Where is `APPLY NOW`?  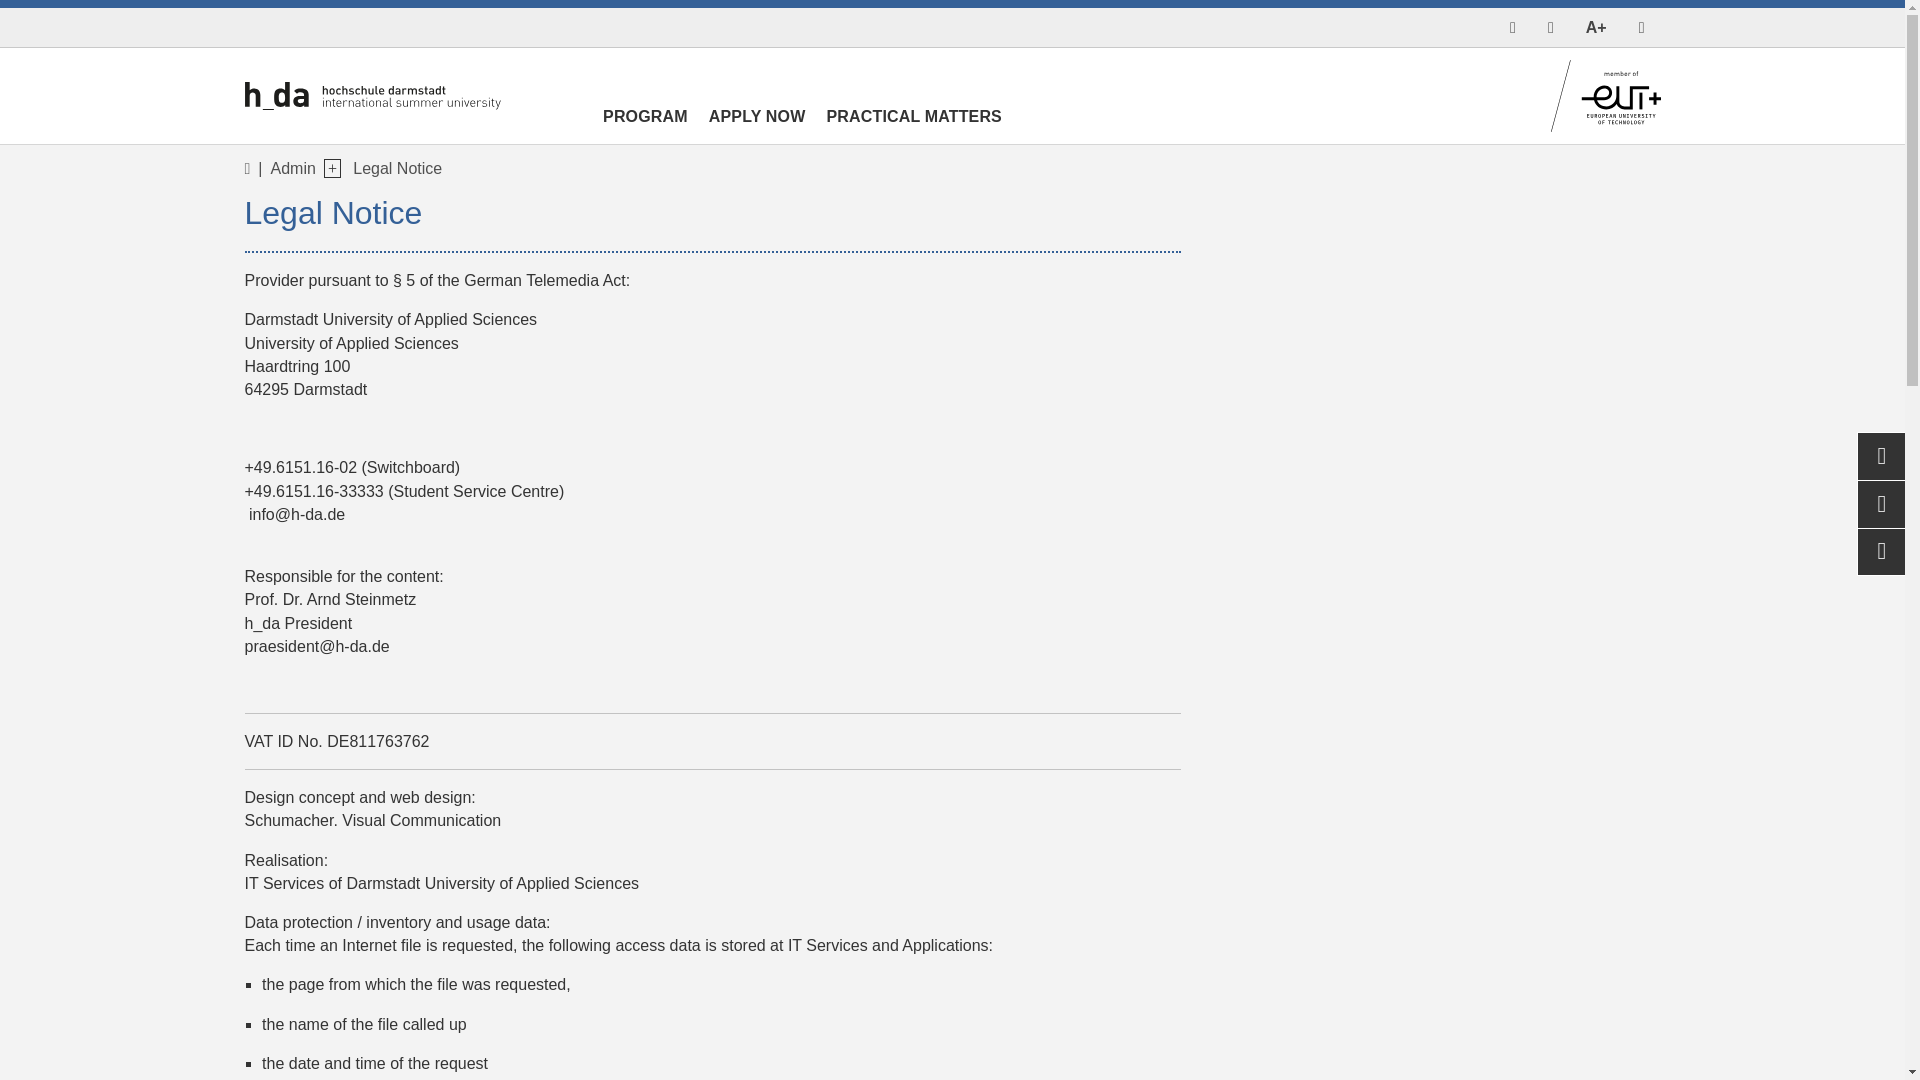 APPLY NOW is located at coordinates (757, 124).